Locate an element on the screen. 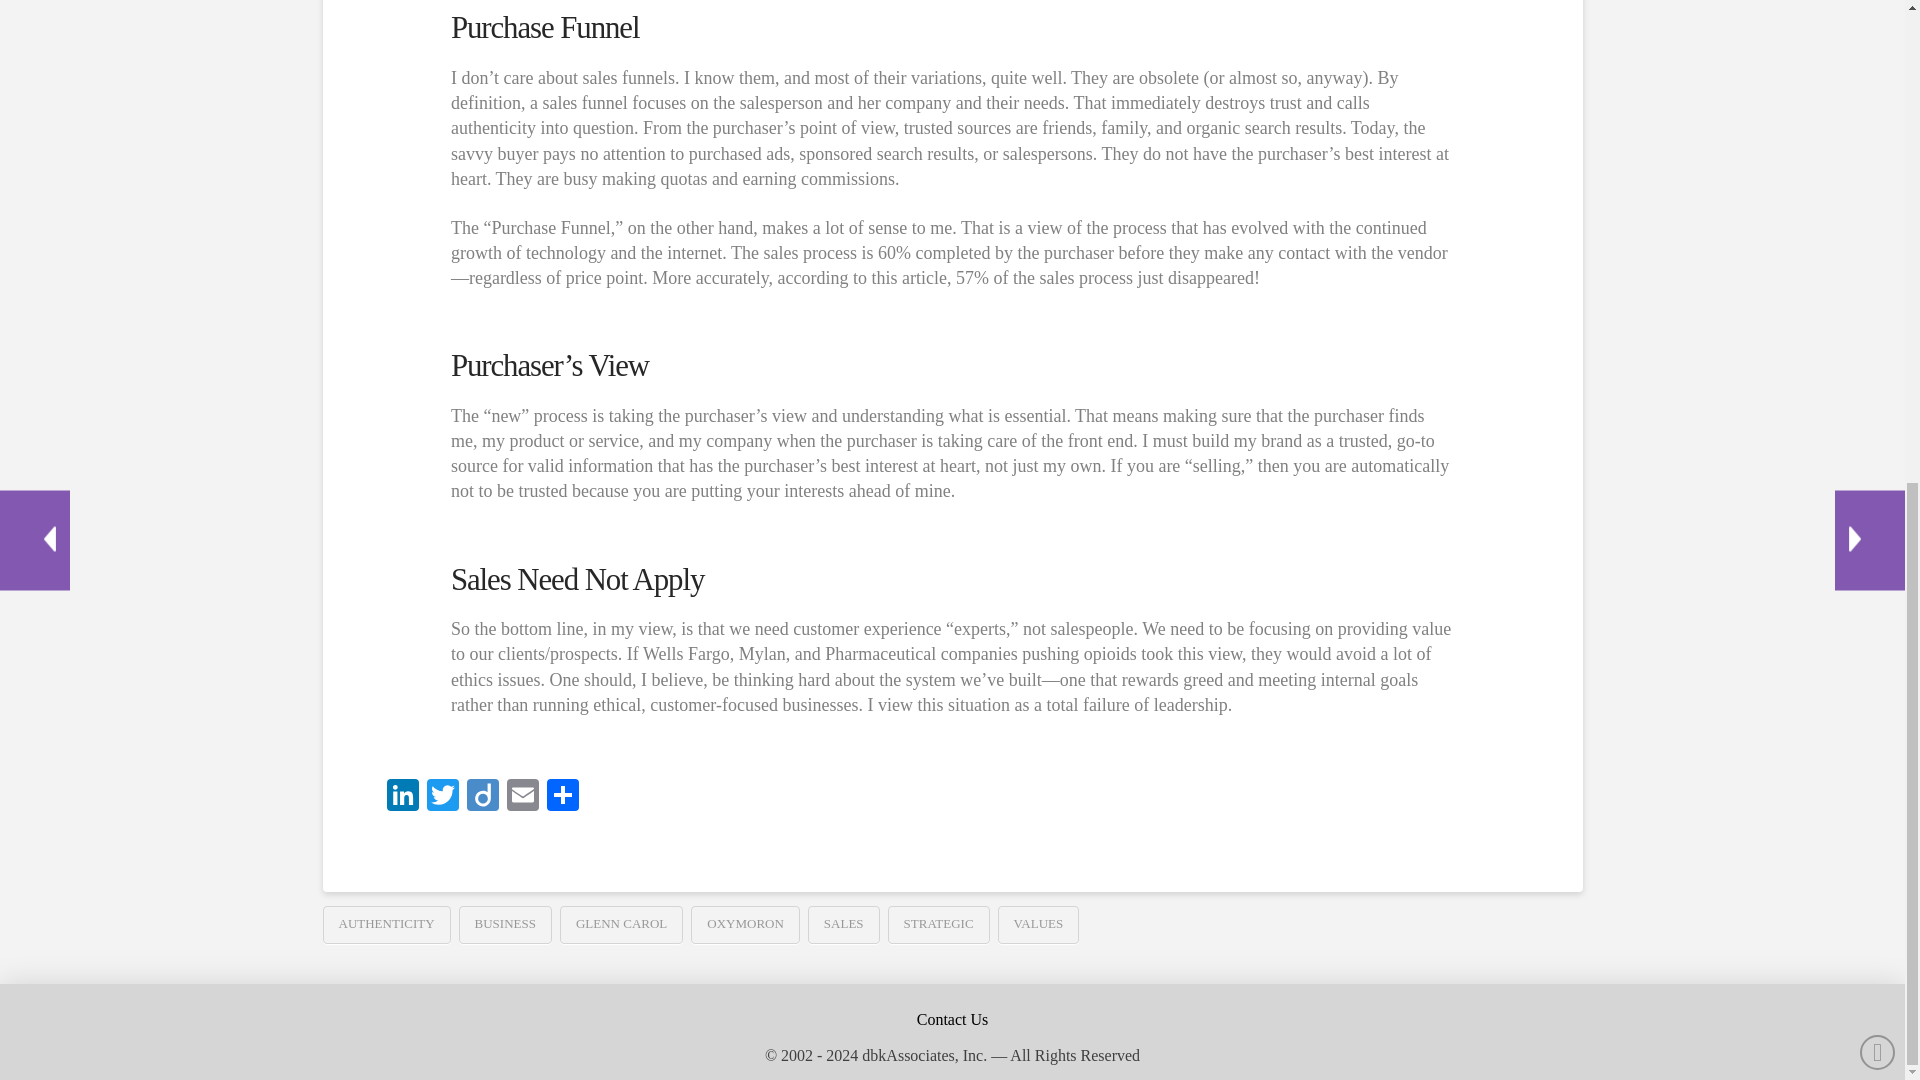 This screenshot has width=1920, height=1080. STRATEGIC is located at coordinates (938, 924).